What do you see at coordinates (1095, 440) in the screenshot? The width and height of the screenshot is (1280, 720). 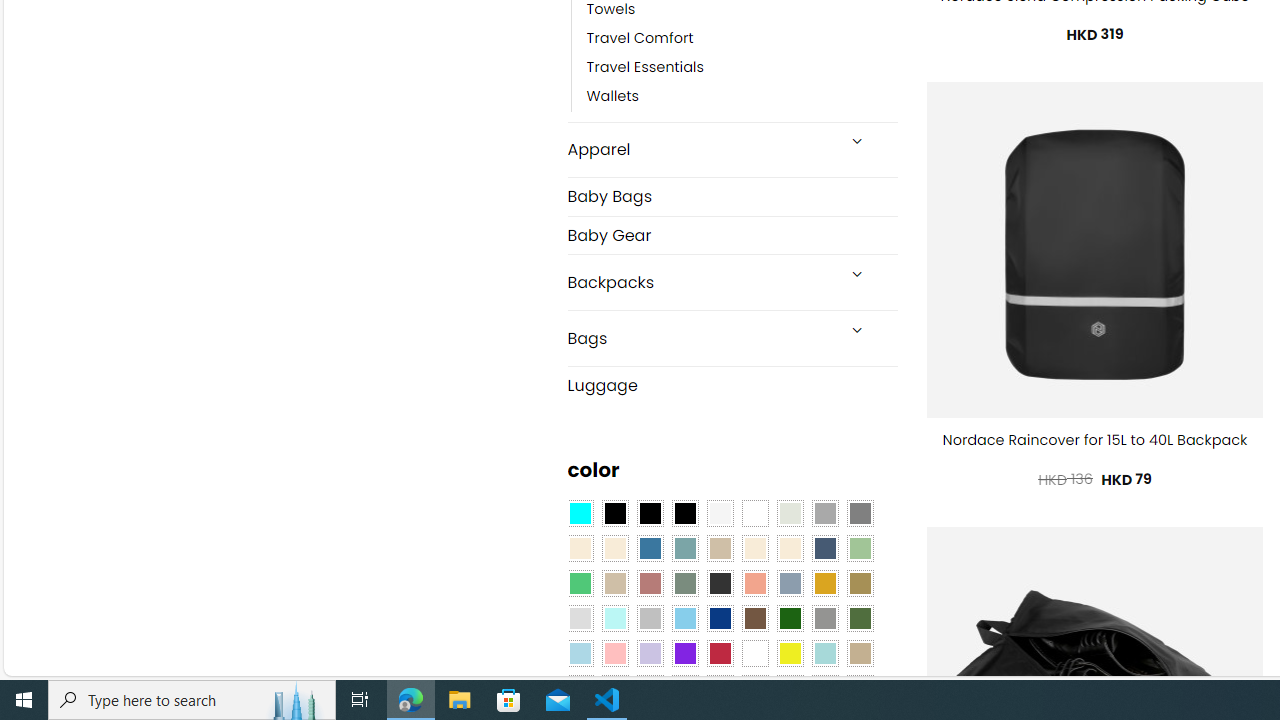 I see `Nordace Raincover for 15L to 40L Backpack` at bounding box center [1095, 440].